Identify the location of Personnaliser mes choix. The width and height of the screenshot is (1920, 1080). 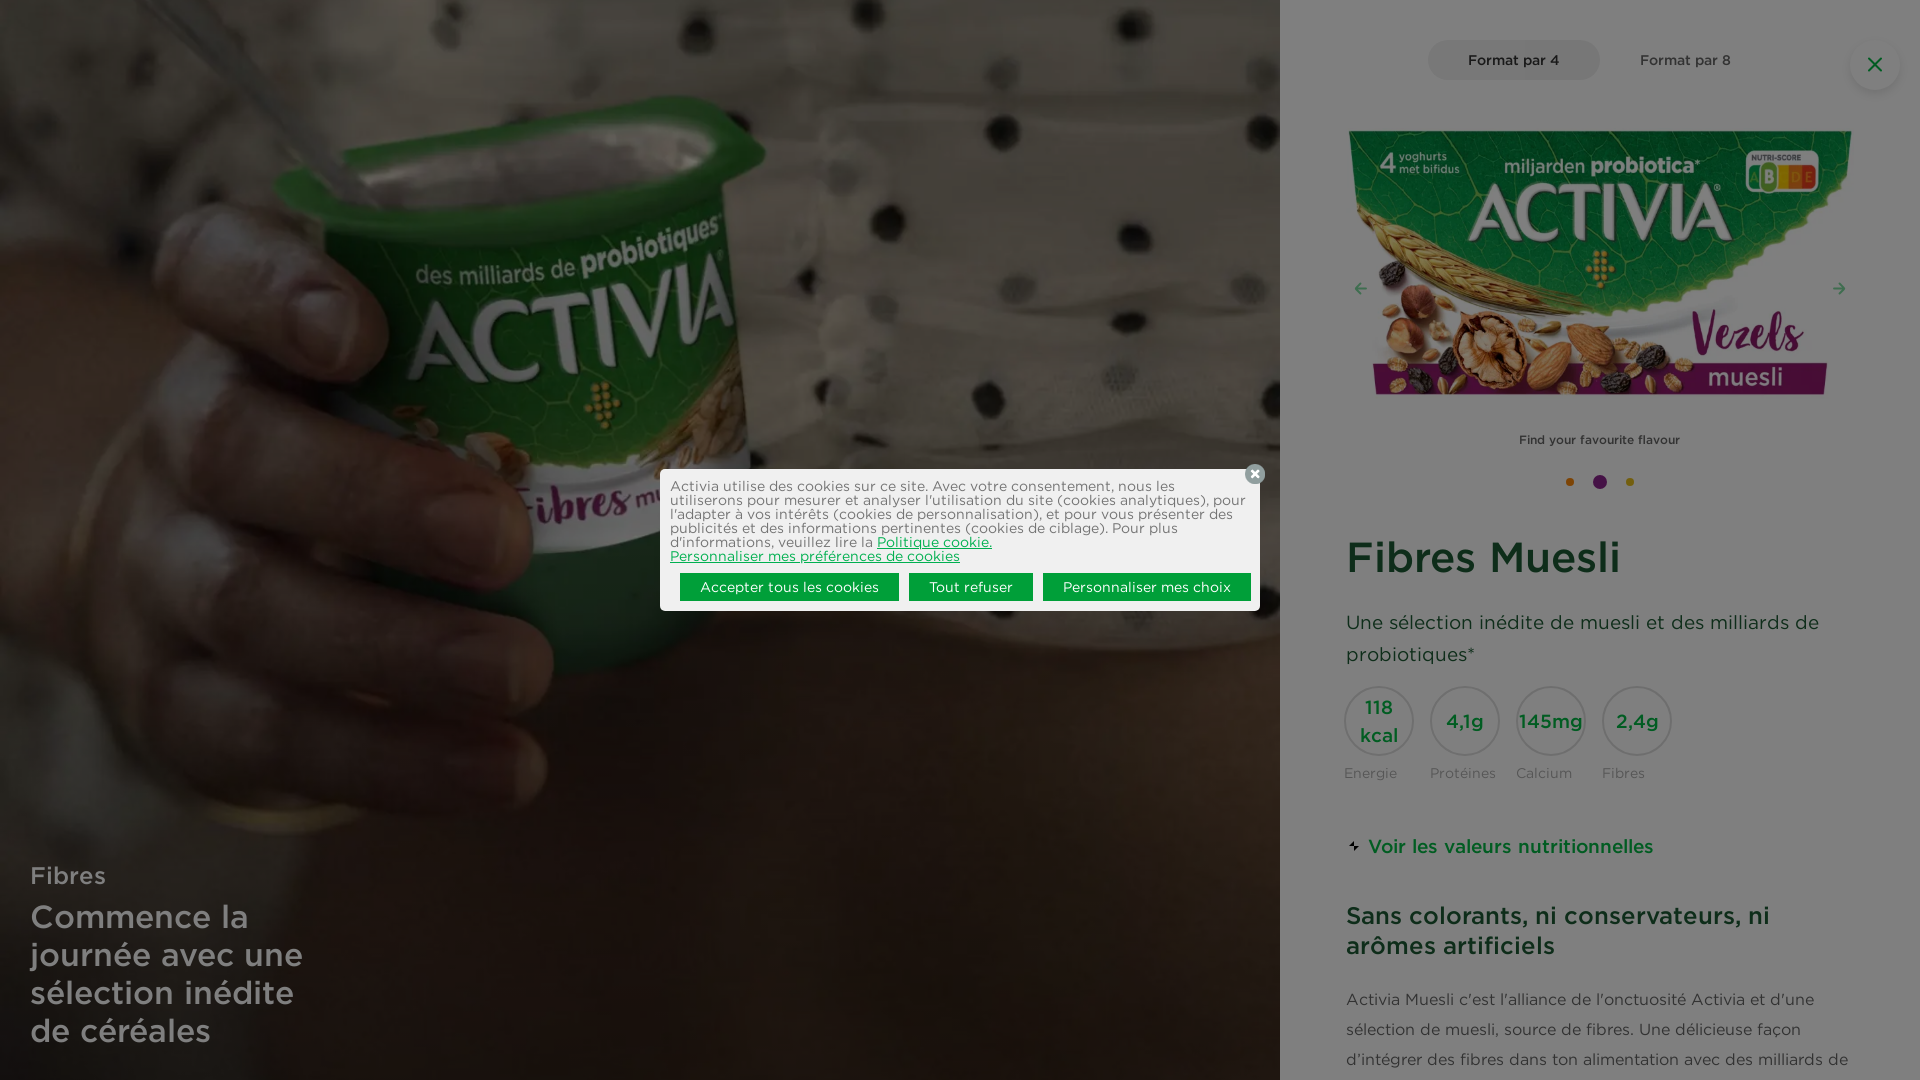
(1146, 587).